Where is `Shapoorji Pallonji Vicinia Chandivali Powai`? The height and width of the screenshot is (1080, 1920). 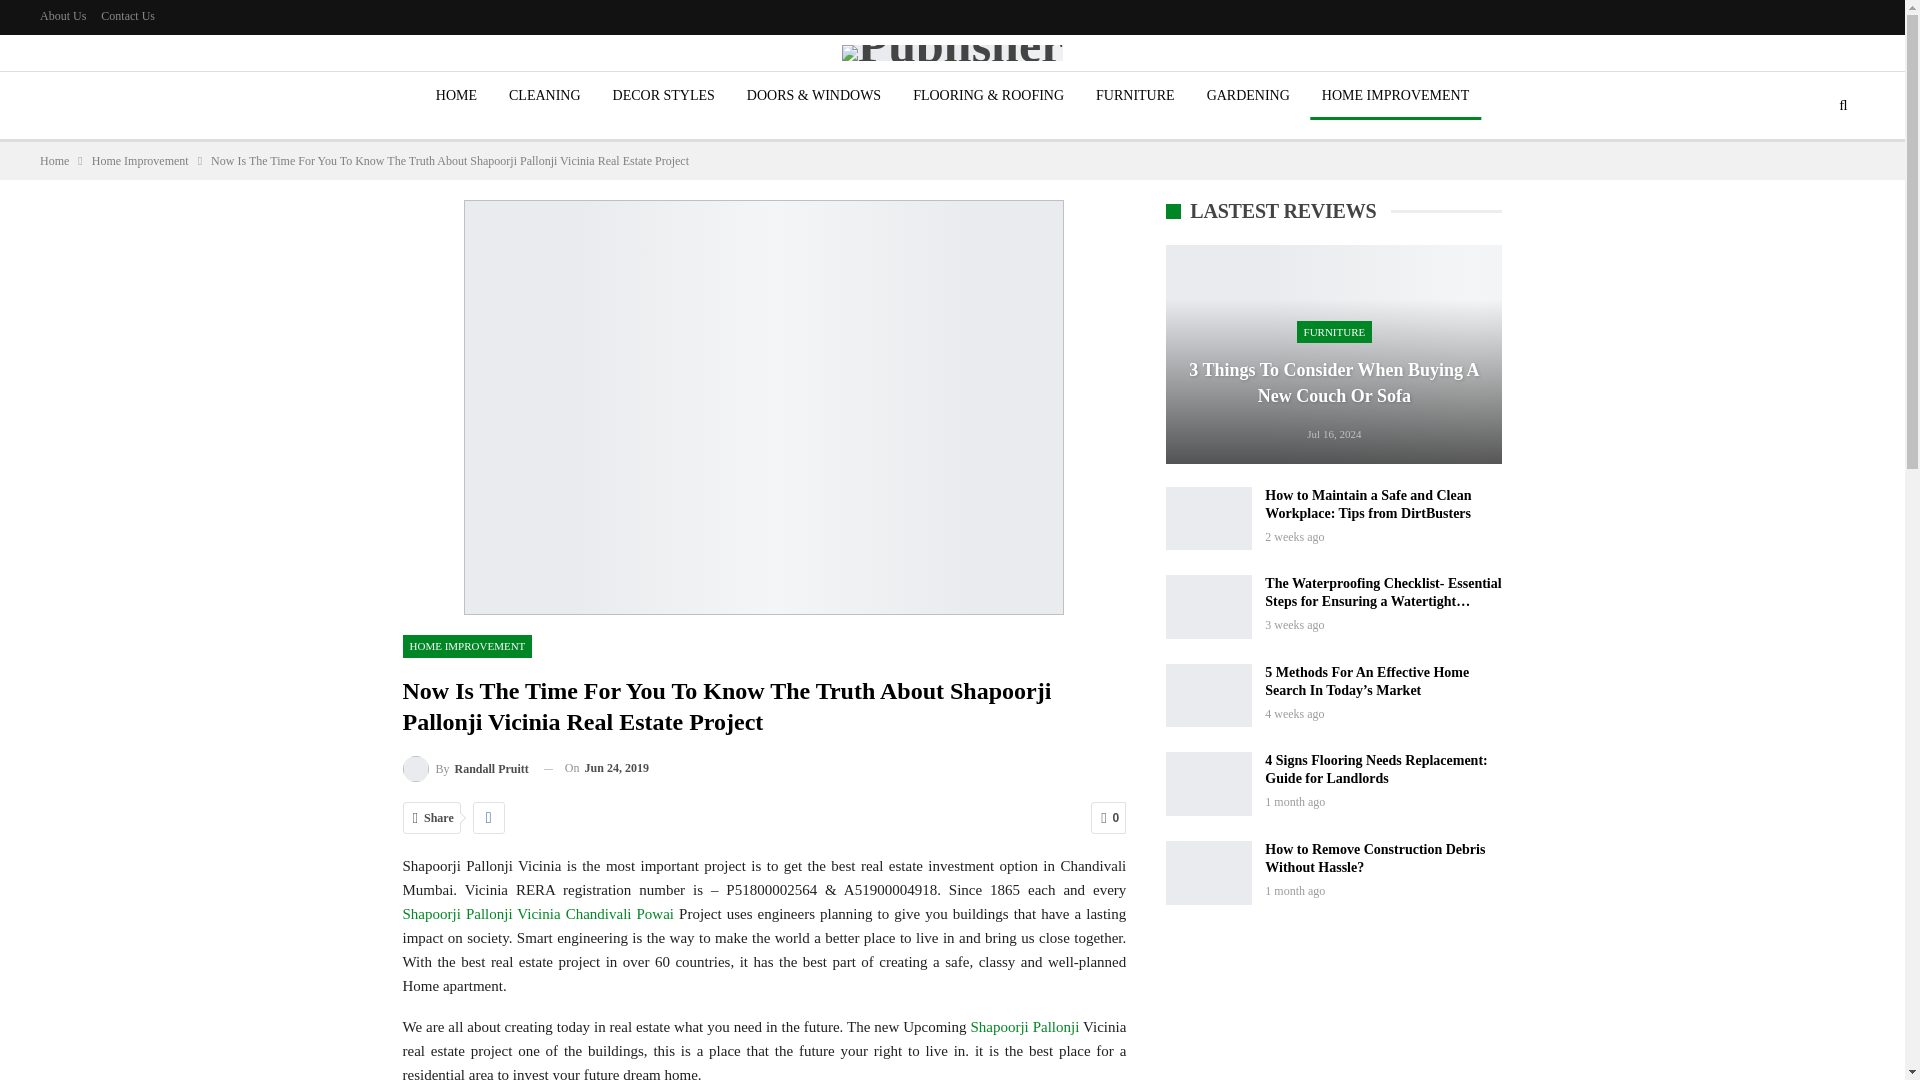
Shapoorji Pallonji Vicinia Chandivali Powai is located at coordinates (537, 914).